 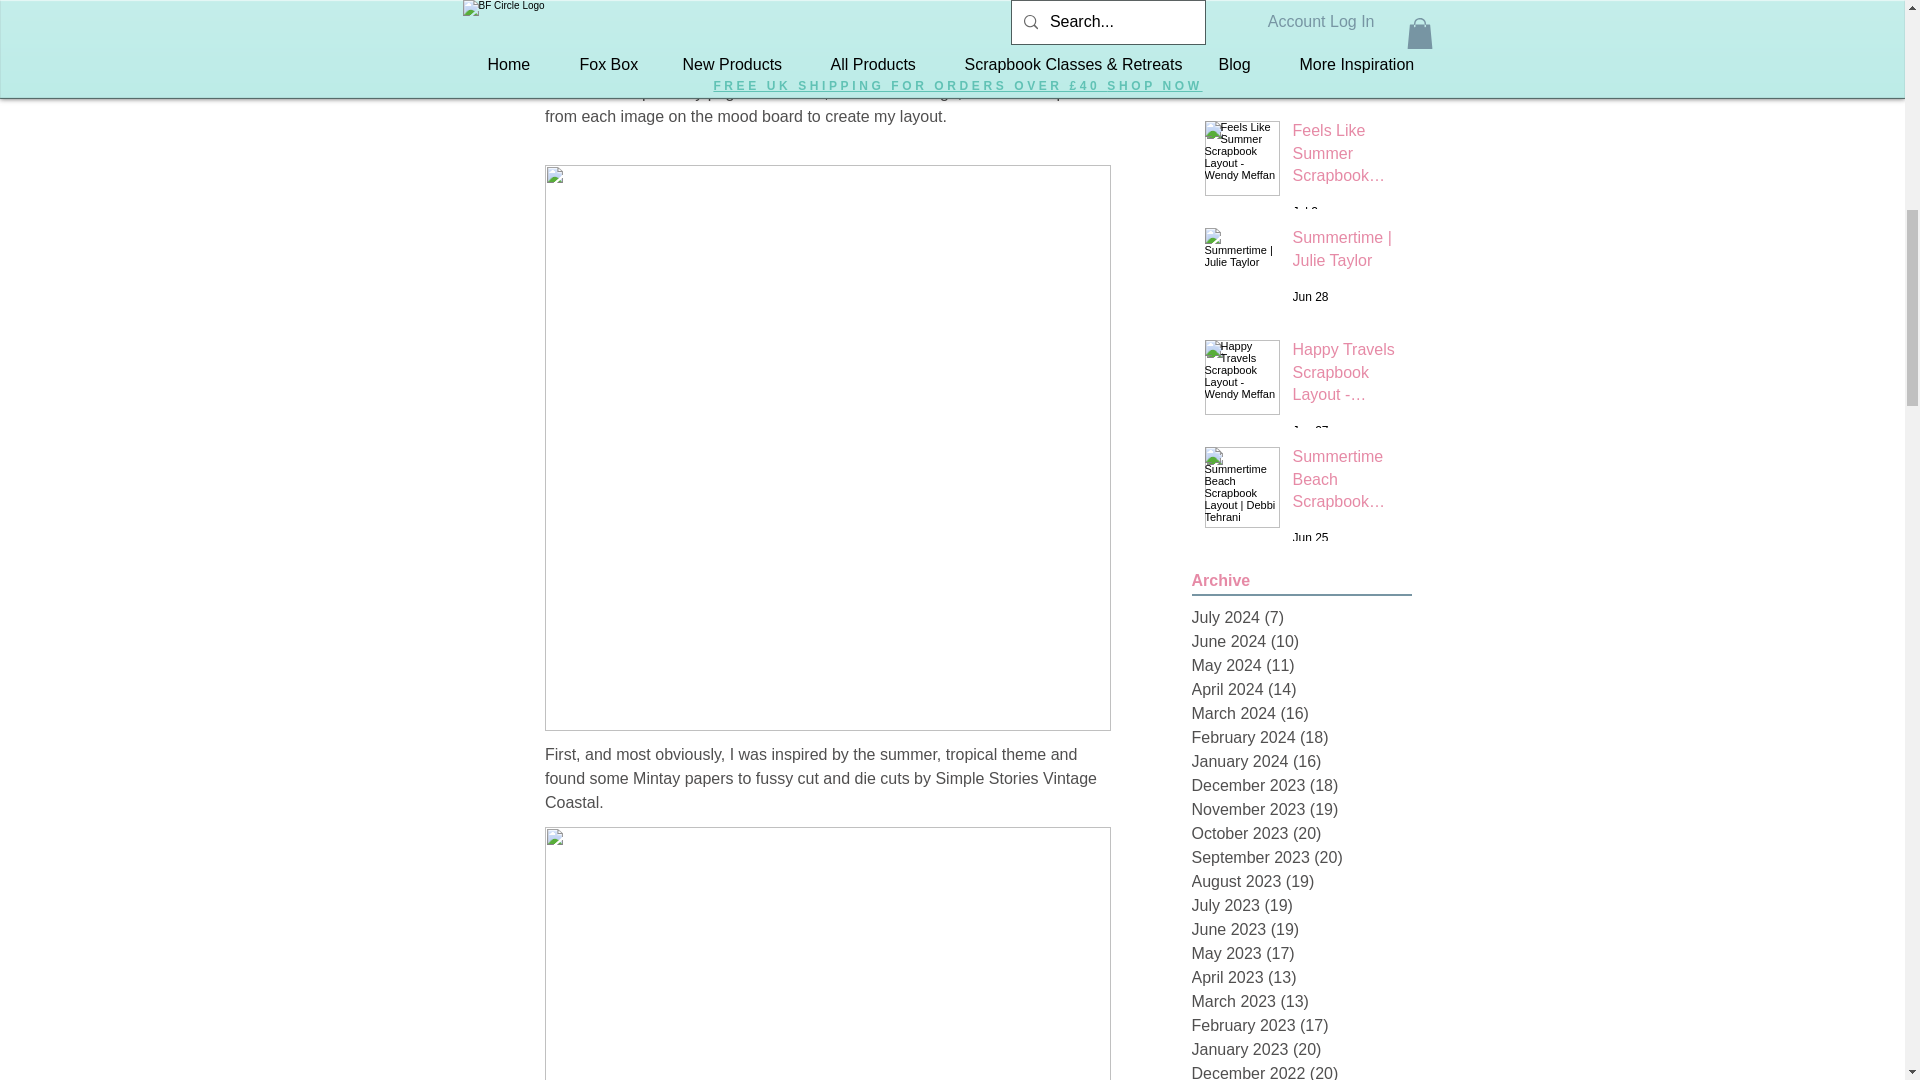 I want to click on Jul 4, so click(x=1304, y=78).